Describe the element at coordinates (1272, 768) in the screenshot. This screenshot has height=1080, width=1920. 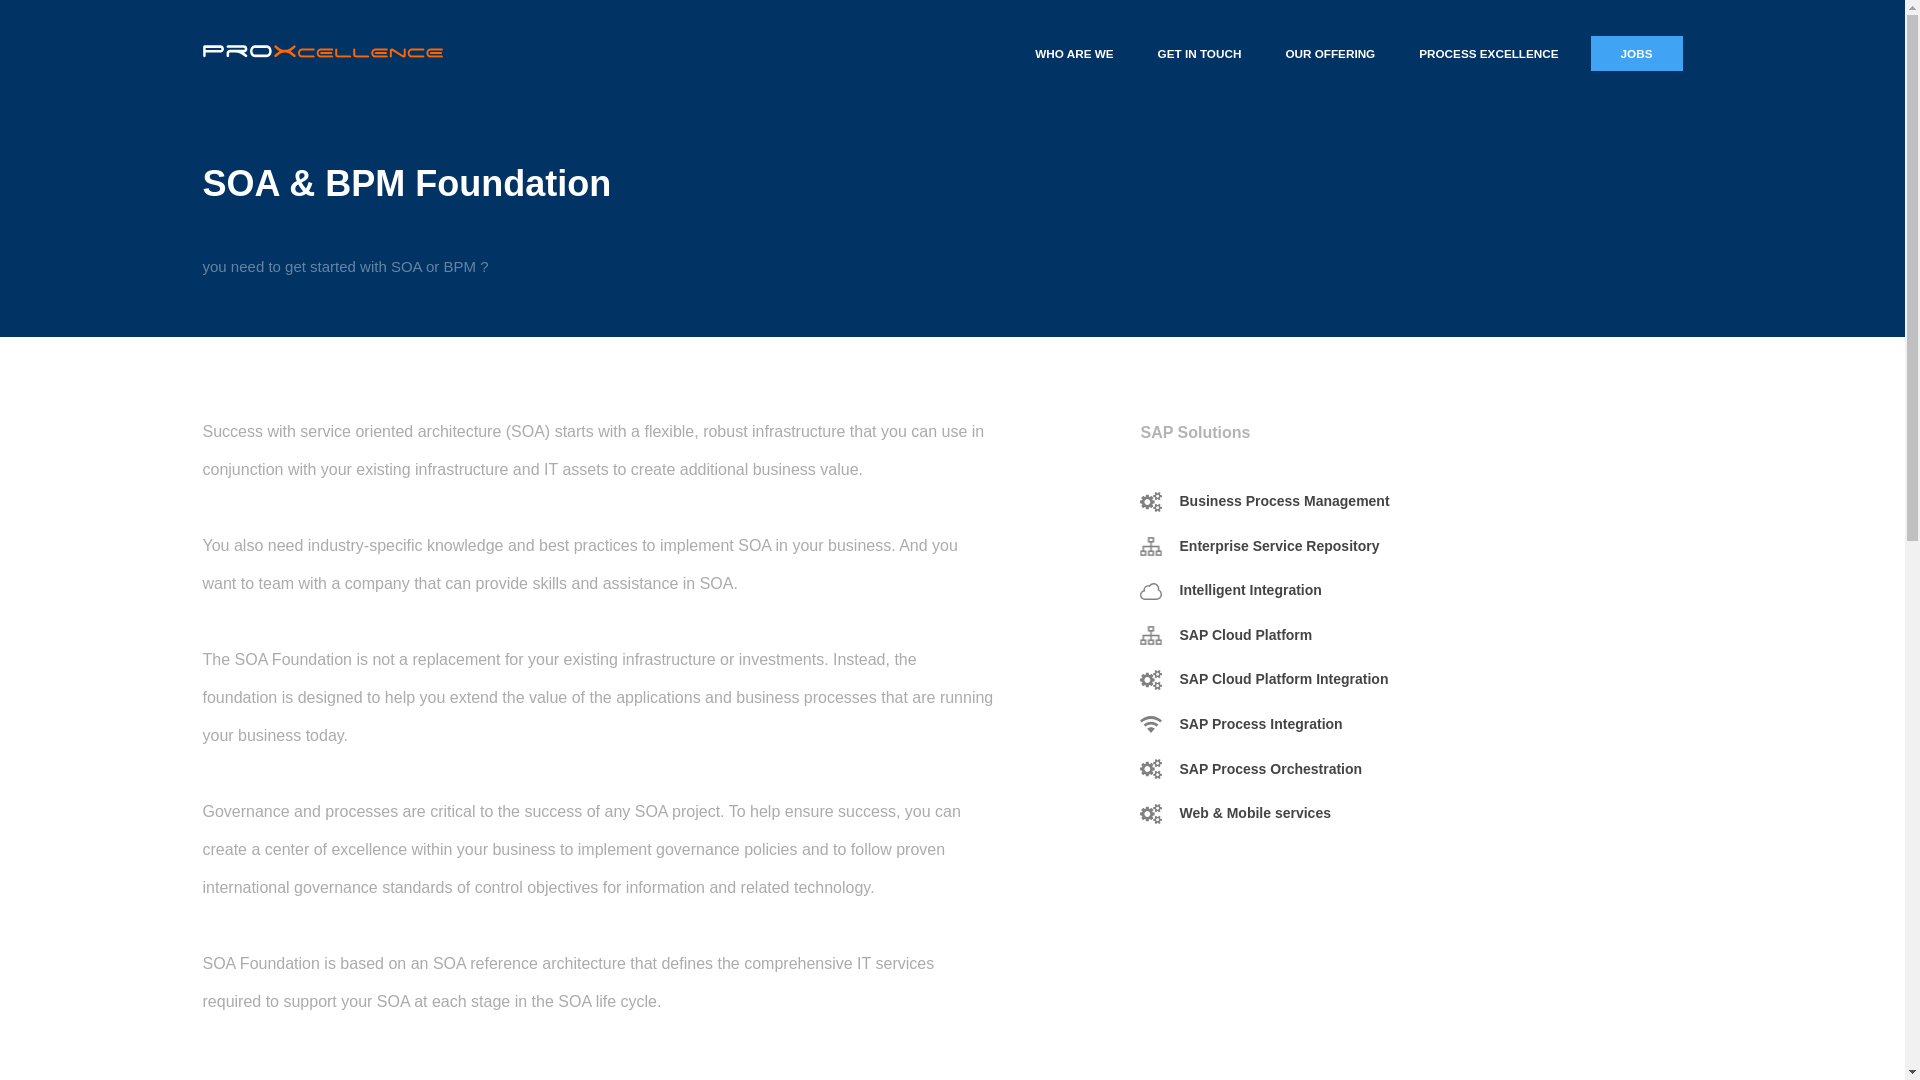
I see `SAP Process Orchestration` at that location.